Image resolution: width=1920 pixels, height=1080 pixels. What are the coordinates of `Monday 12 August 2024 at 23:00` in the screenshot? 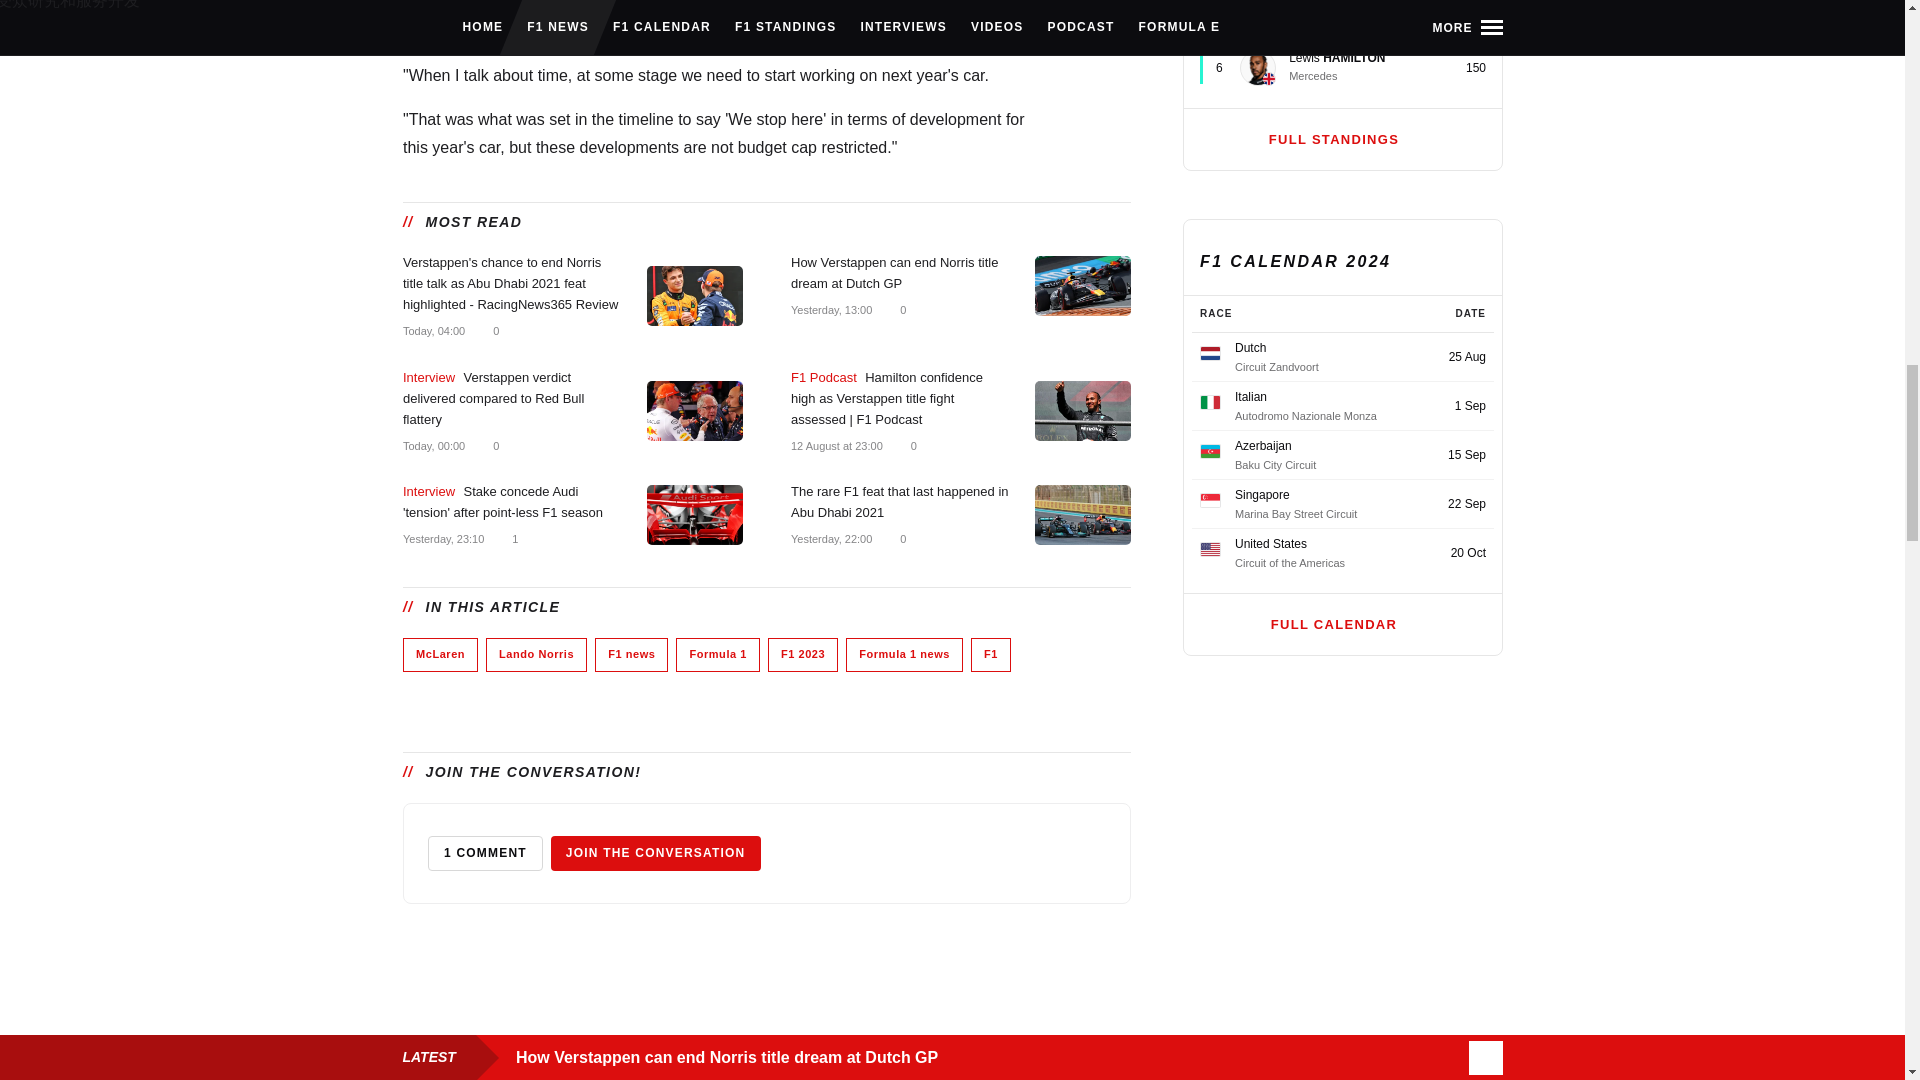 It's located at (835, 444).